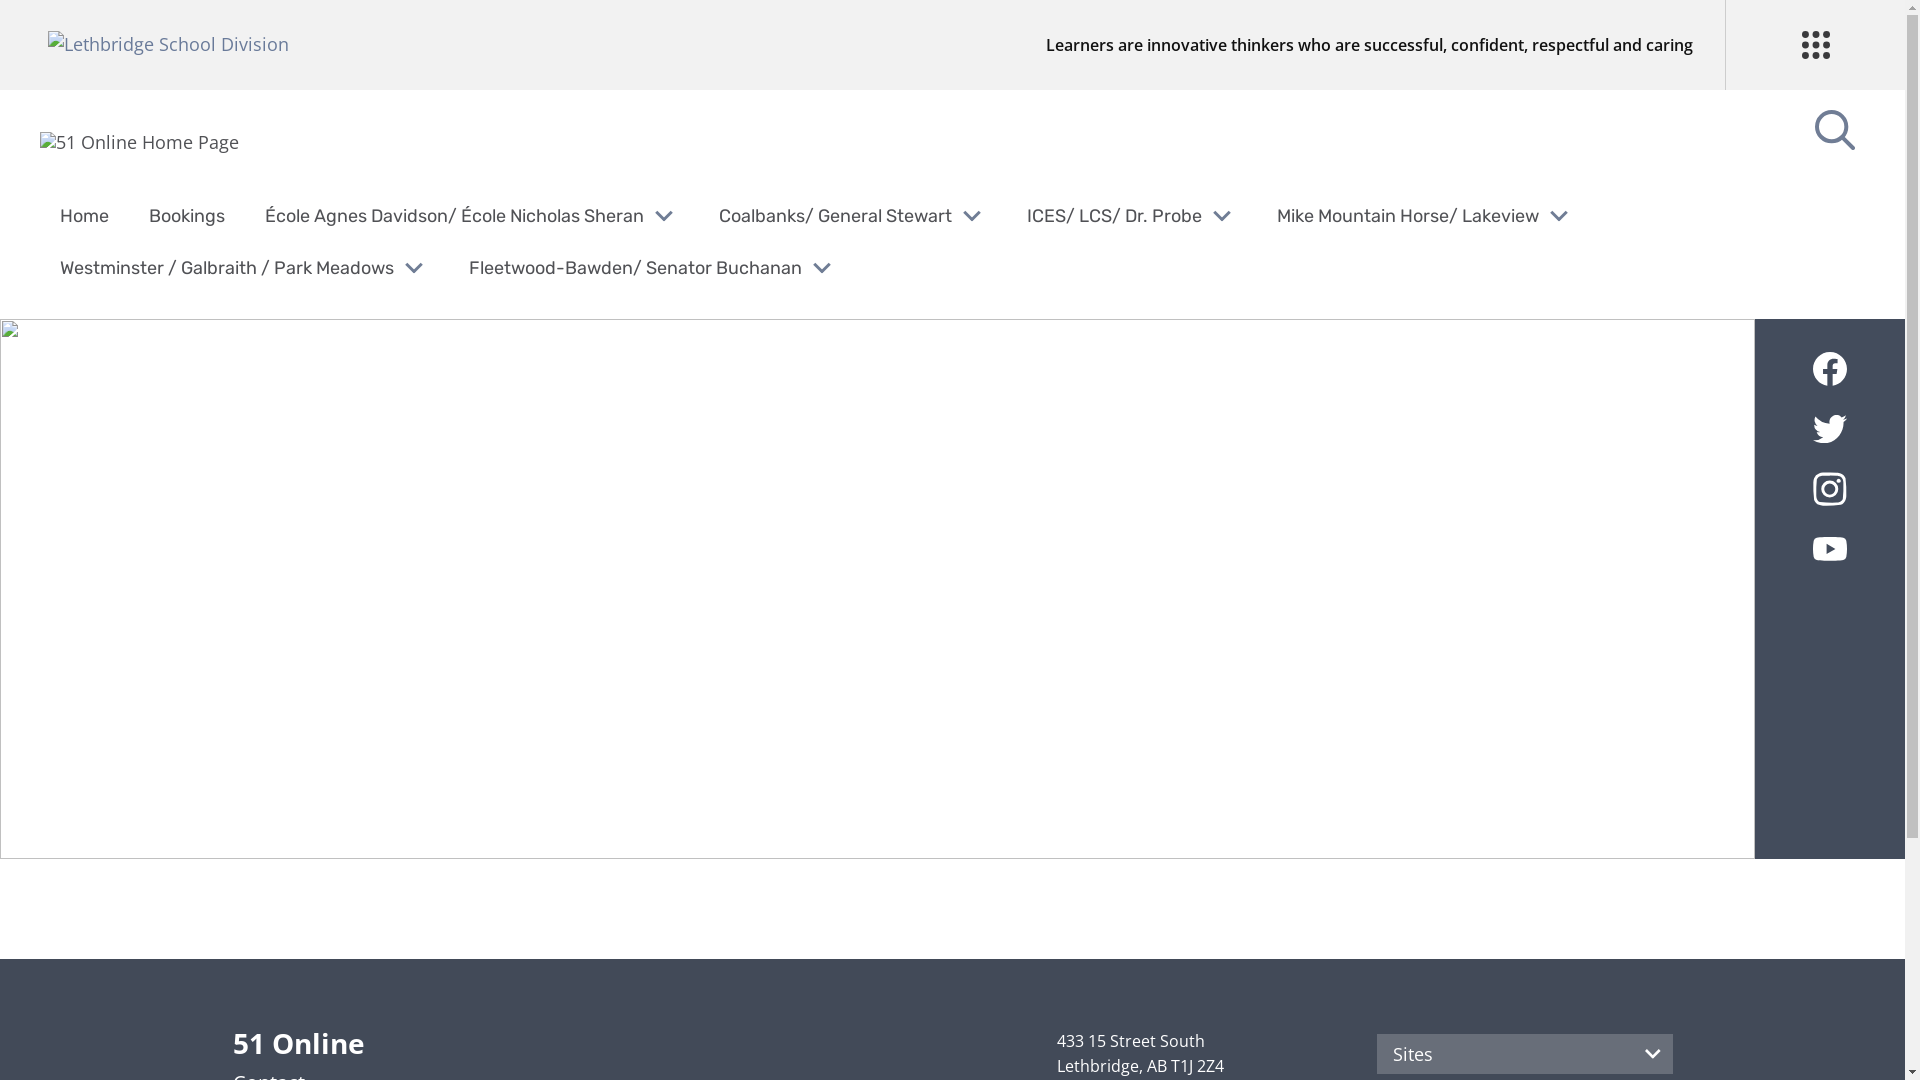 Image resolution: width=1920 pixels, height=1080 pixels. I want to click on Westminster / Galbraith / Park Meadows, so click(227, 268).